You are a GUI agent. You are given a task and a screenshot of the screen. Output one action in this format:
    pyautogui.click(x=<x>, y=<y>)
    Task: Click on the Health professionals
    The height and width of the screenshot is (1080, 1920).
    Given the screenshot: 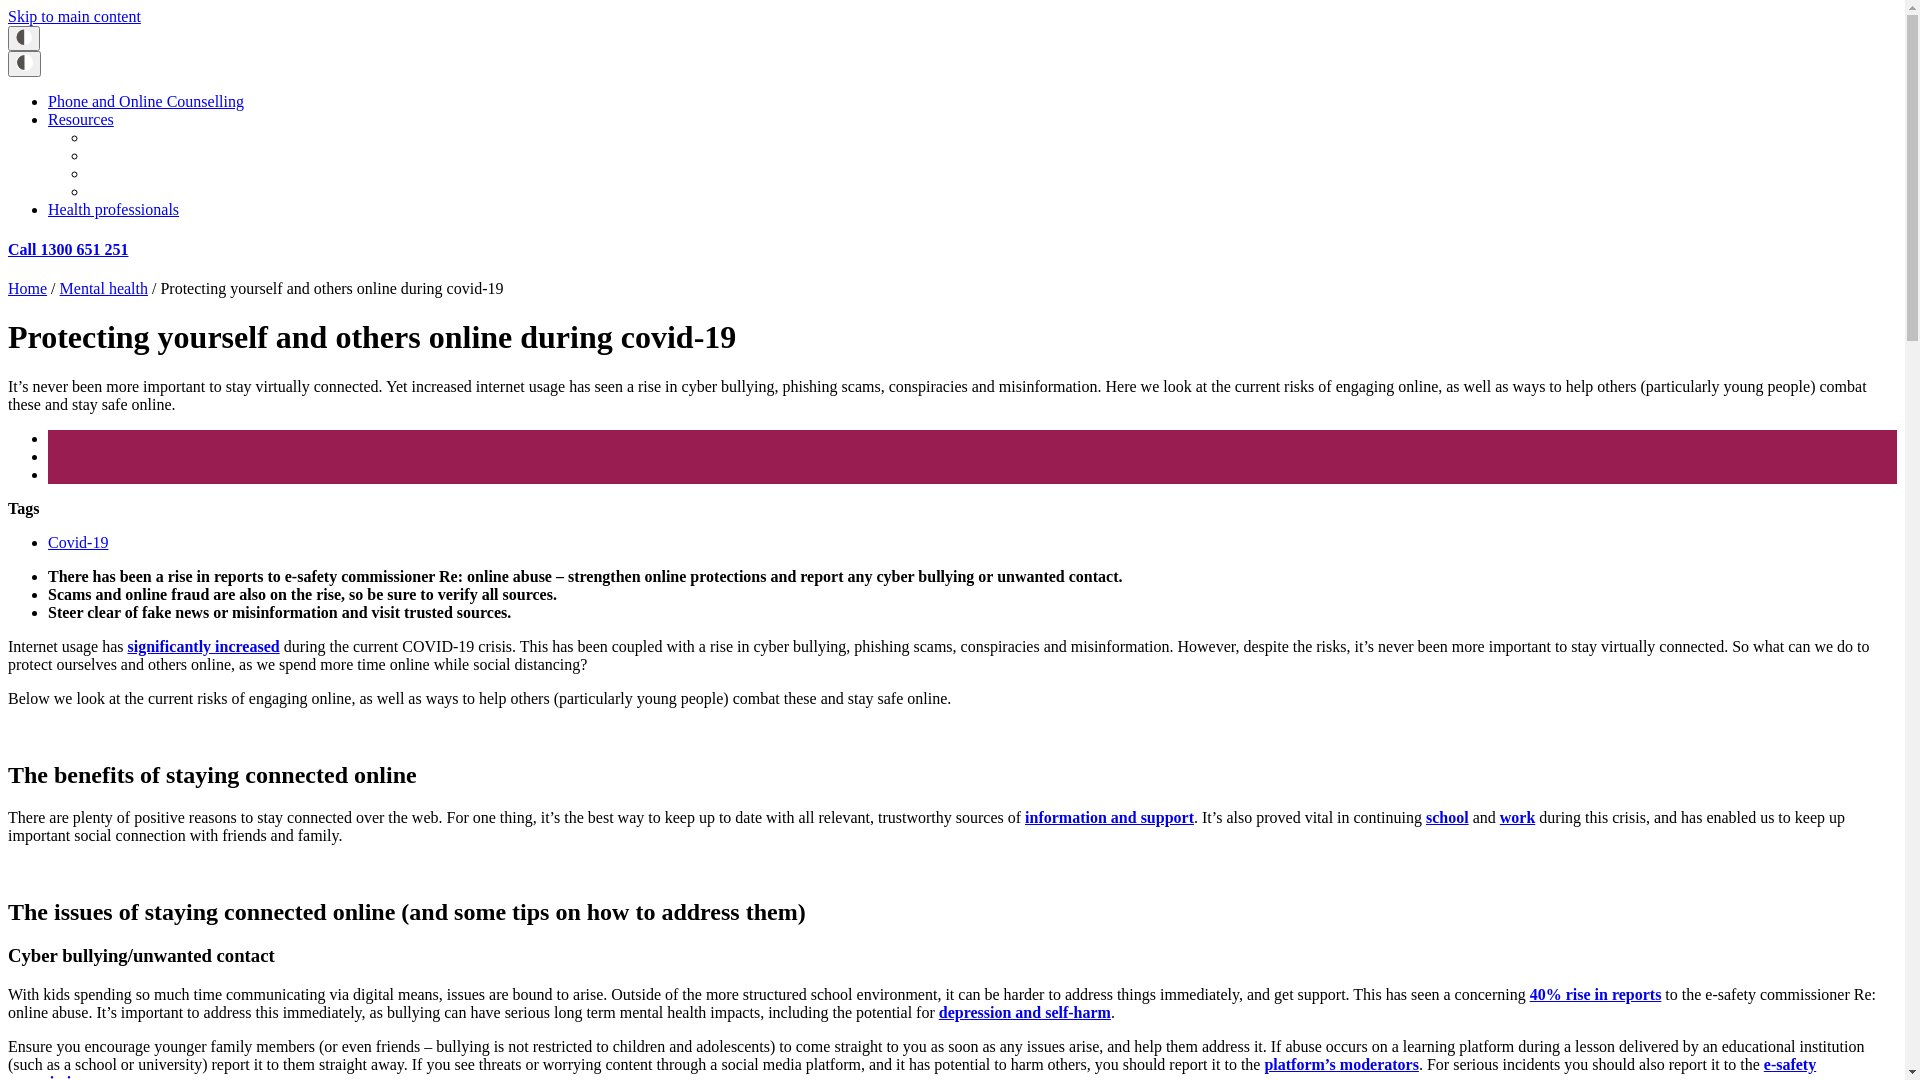 What is the action you would take?
    pyautogui.click(x=114, y=210)
    